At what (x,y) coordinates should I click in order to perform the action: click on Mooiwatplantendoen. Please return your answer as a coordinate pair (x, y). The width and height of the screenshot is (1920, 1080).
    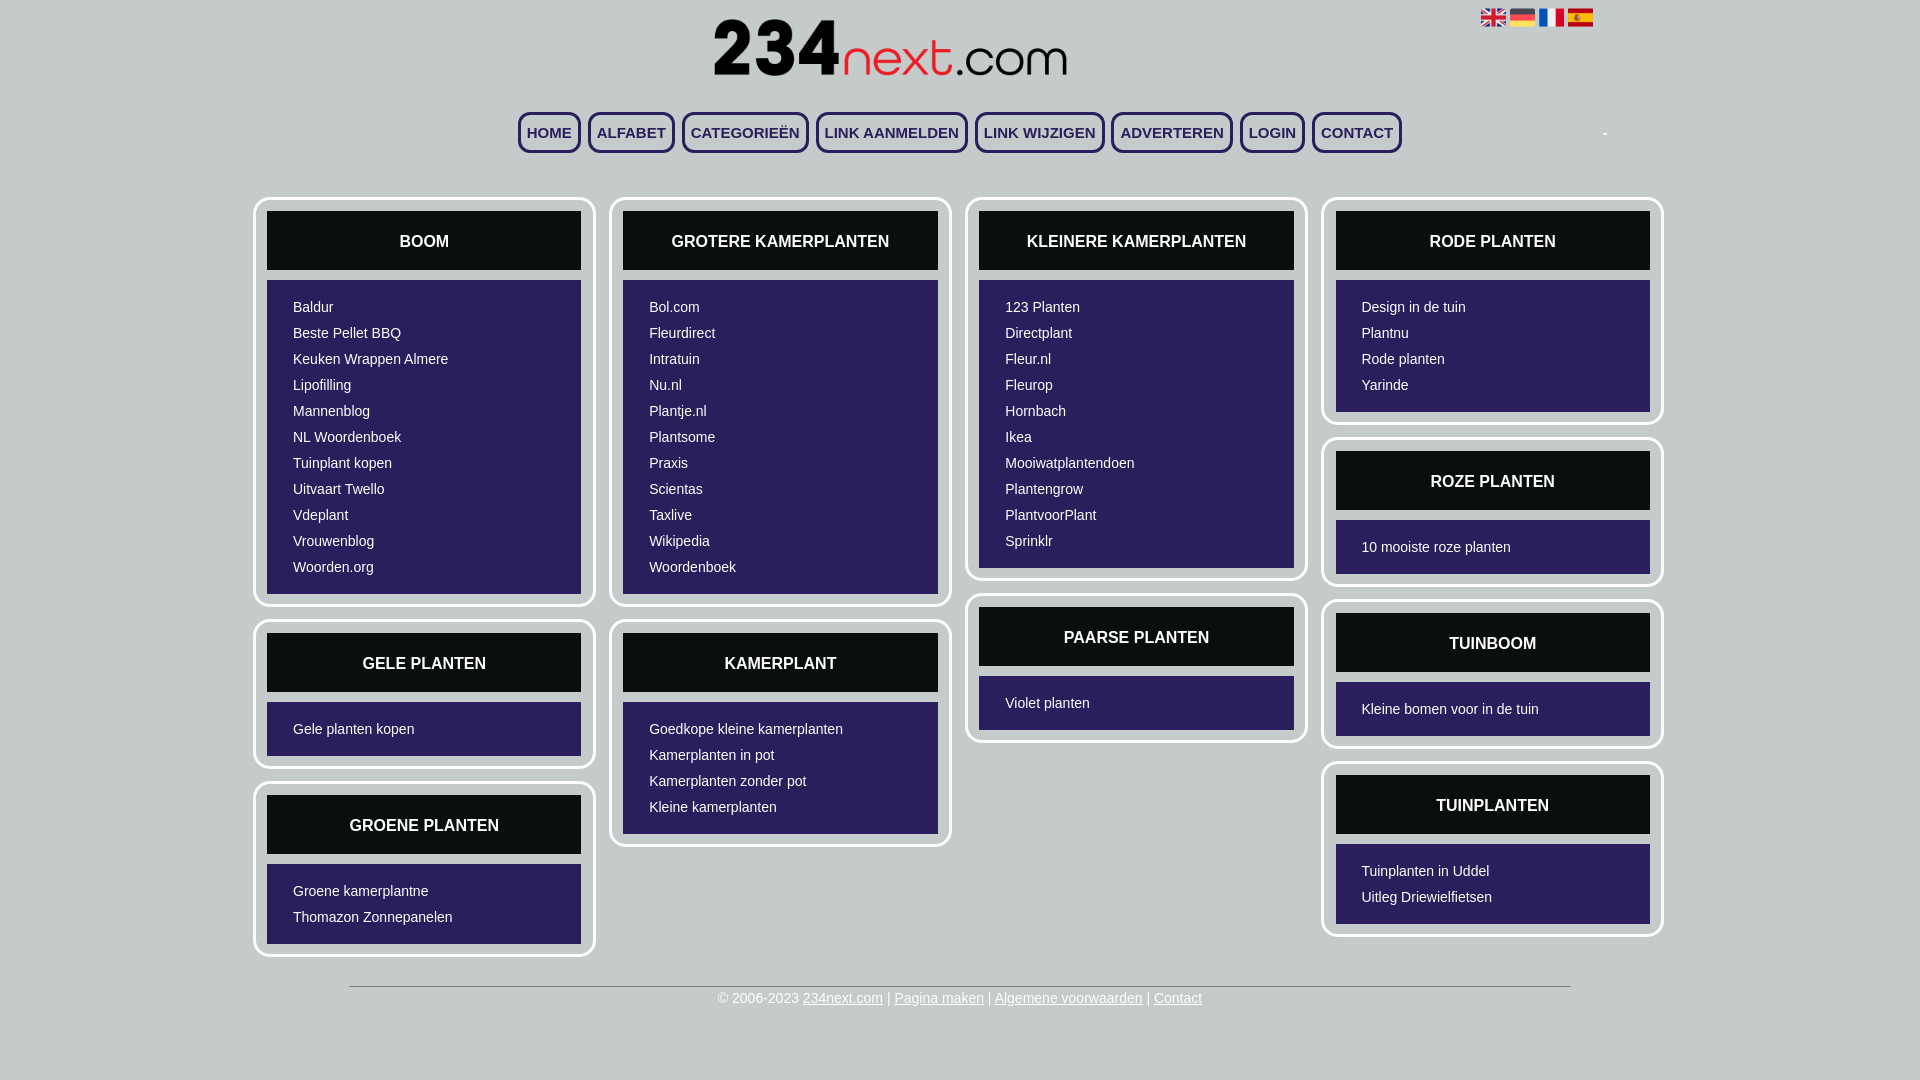
    Looking at the image, I should click on (1102, 463).